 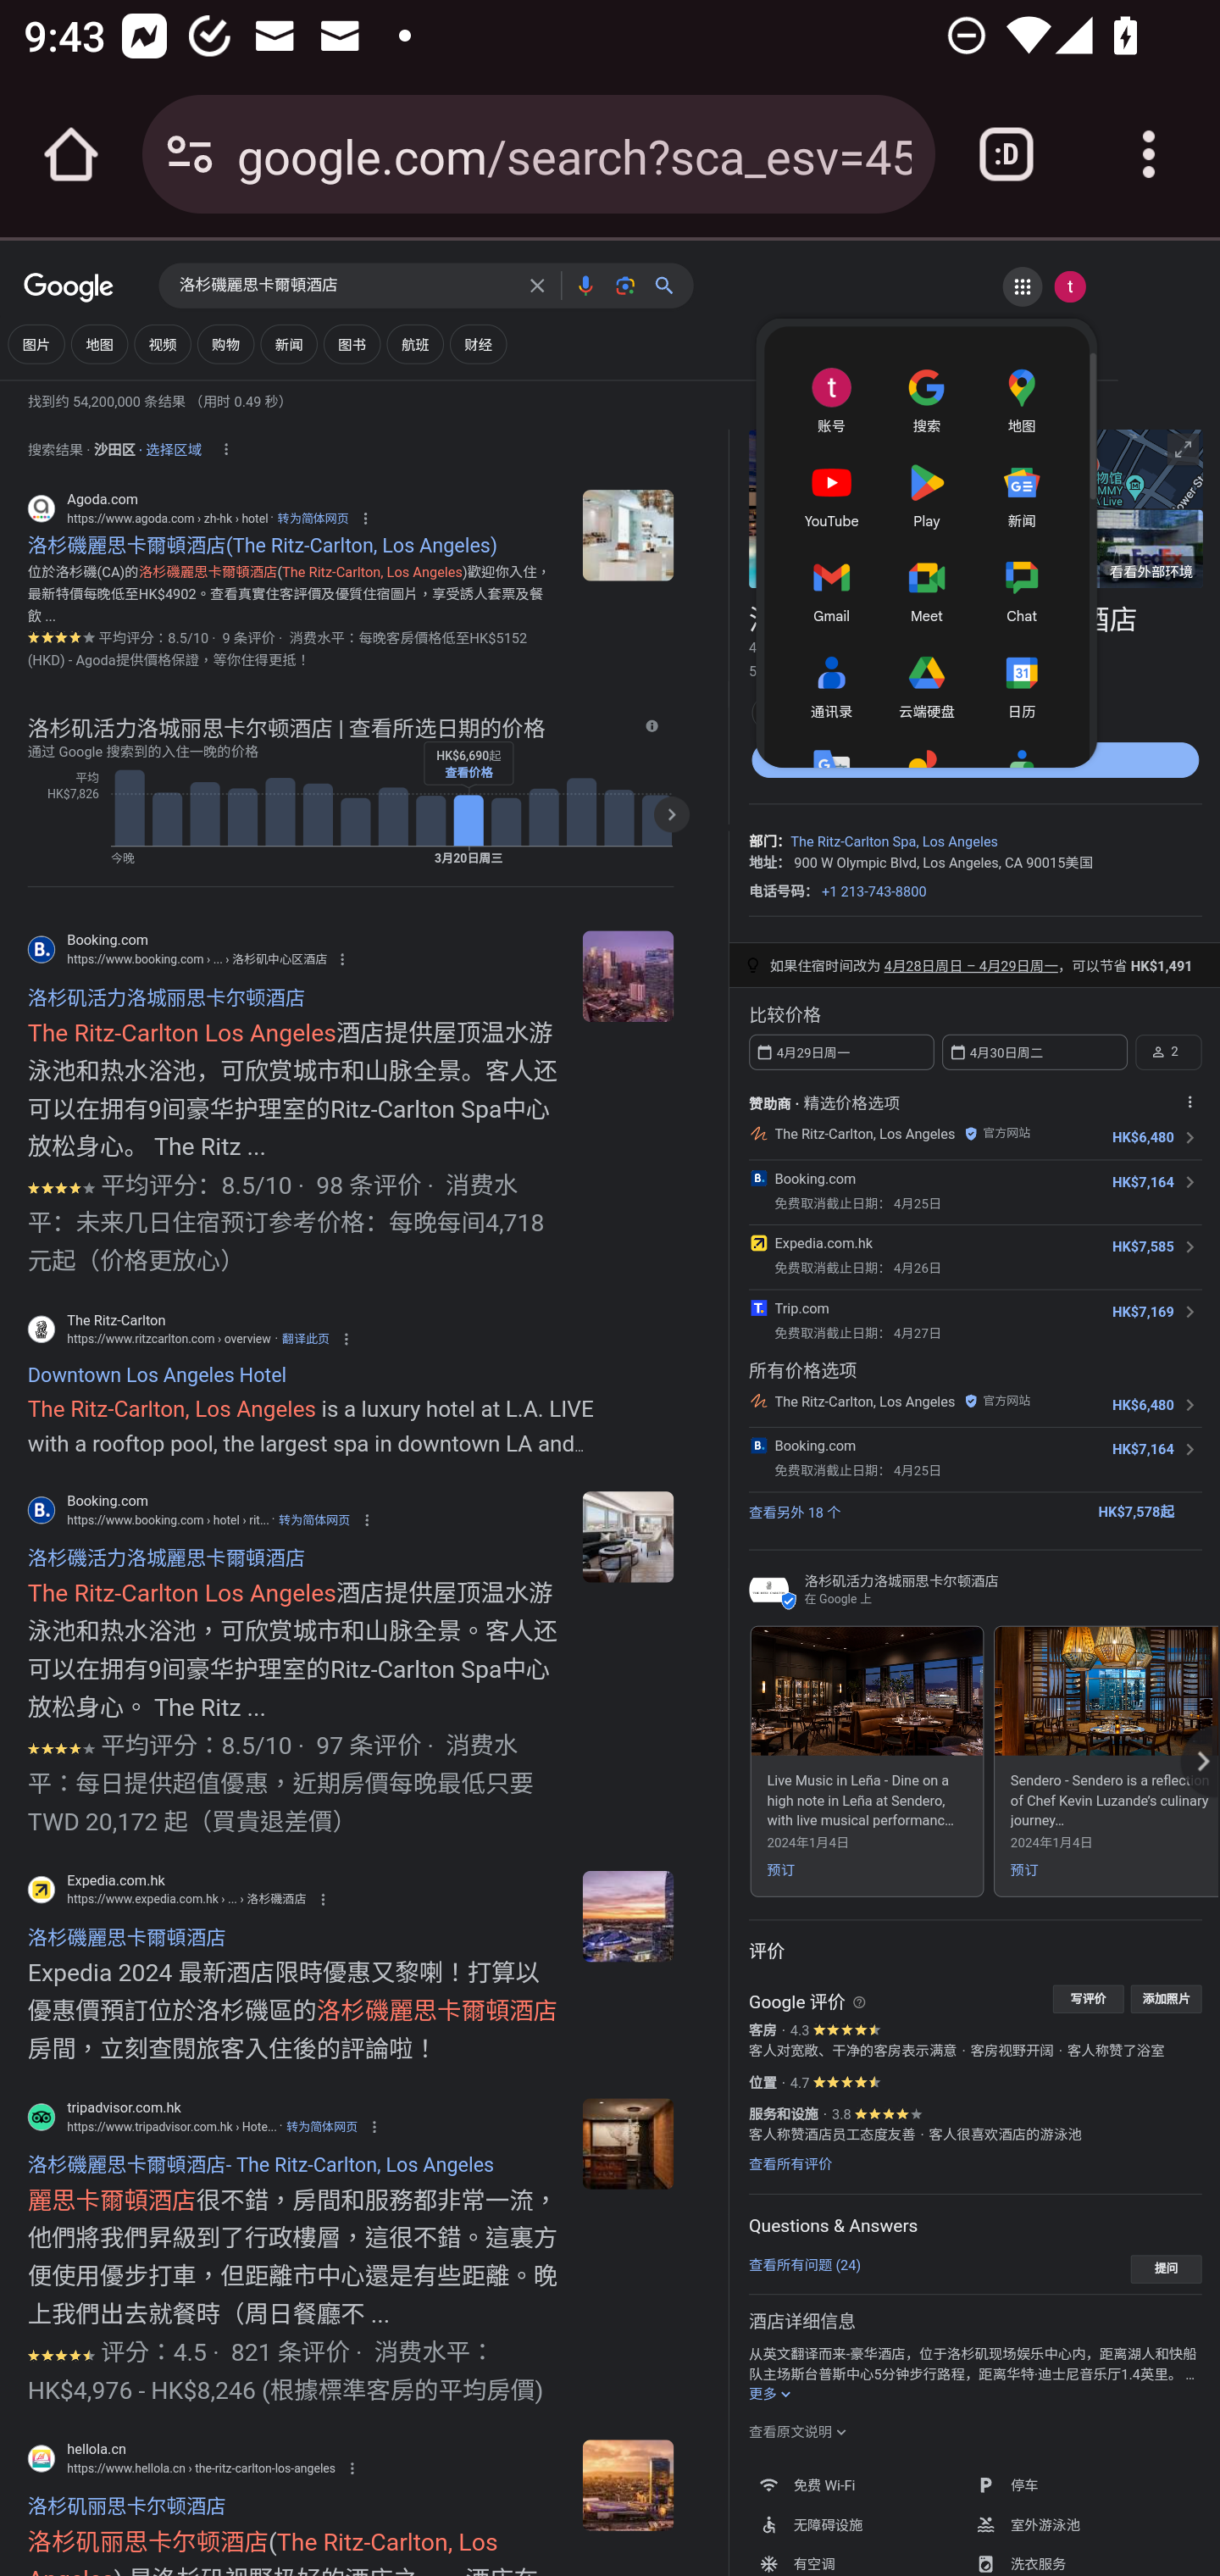 What do you see at coordinates (1020, 397) in the screenshot?
I see `地图` at bounding box center [1020, 397].